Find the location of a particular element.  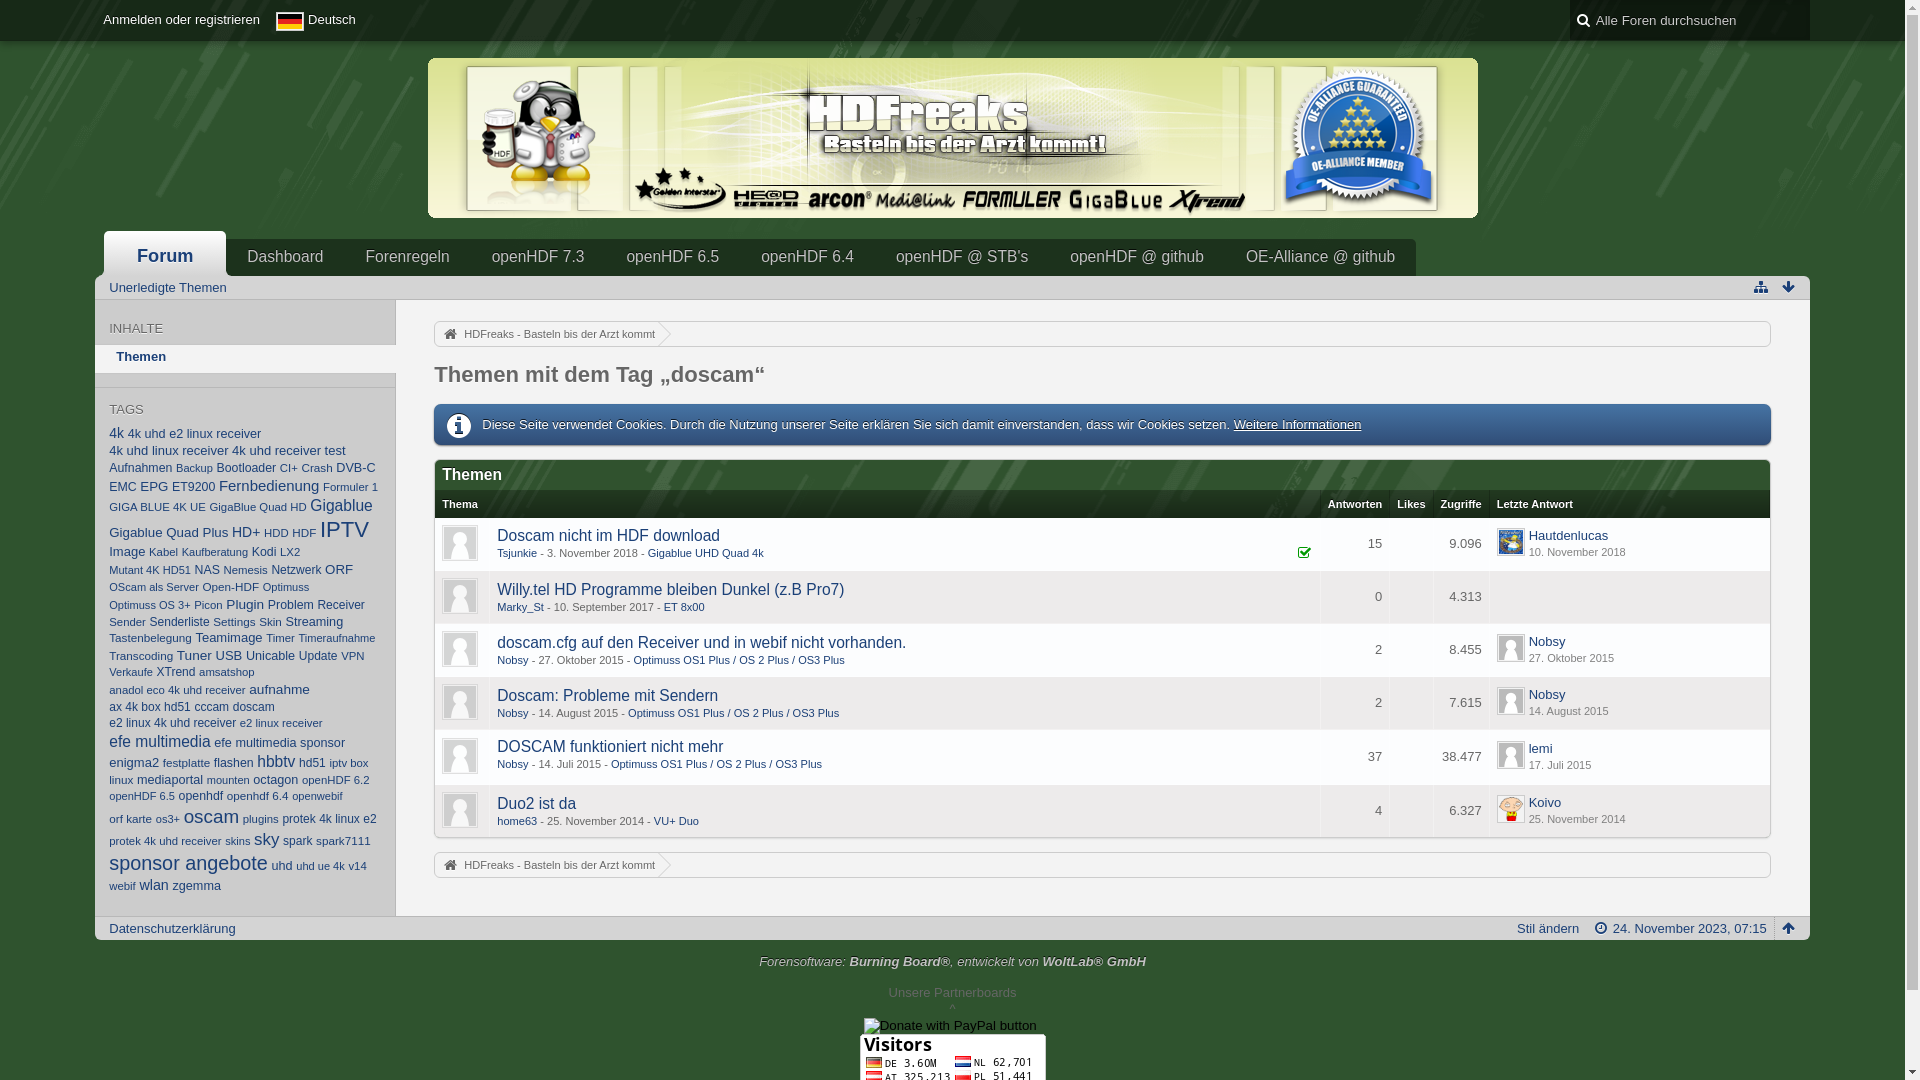

Settings is located at coordinates (234, 620).